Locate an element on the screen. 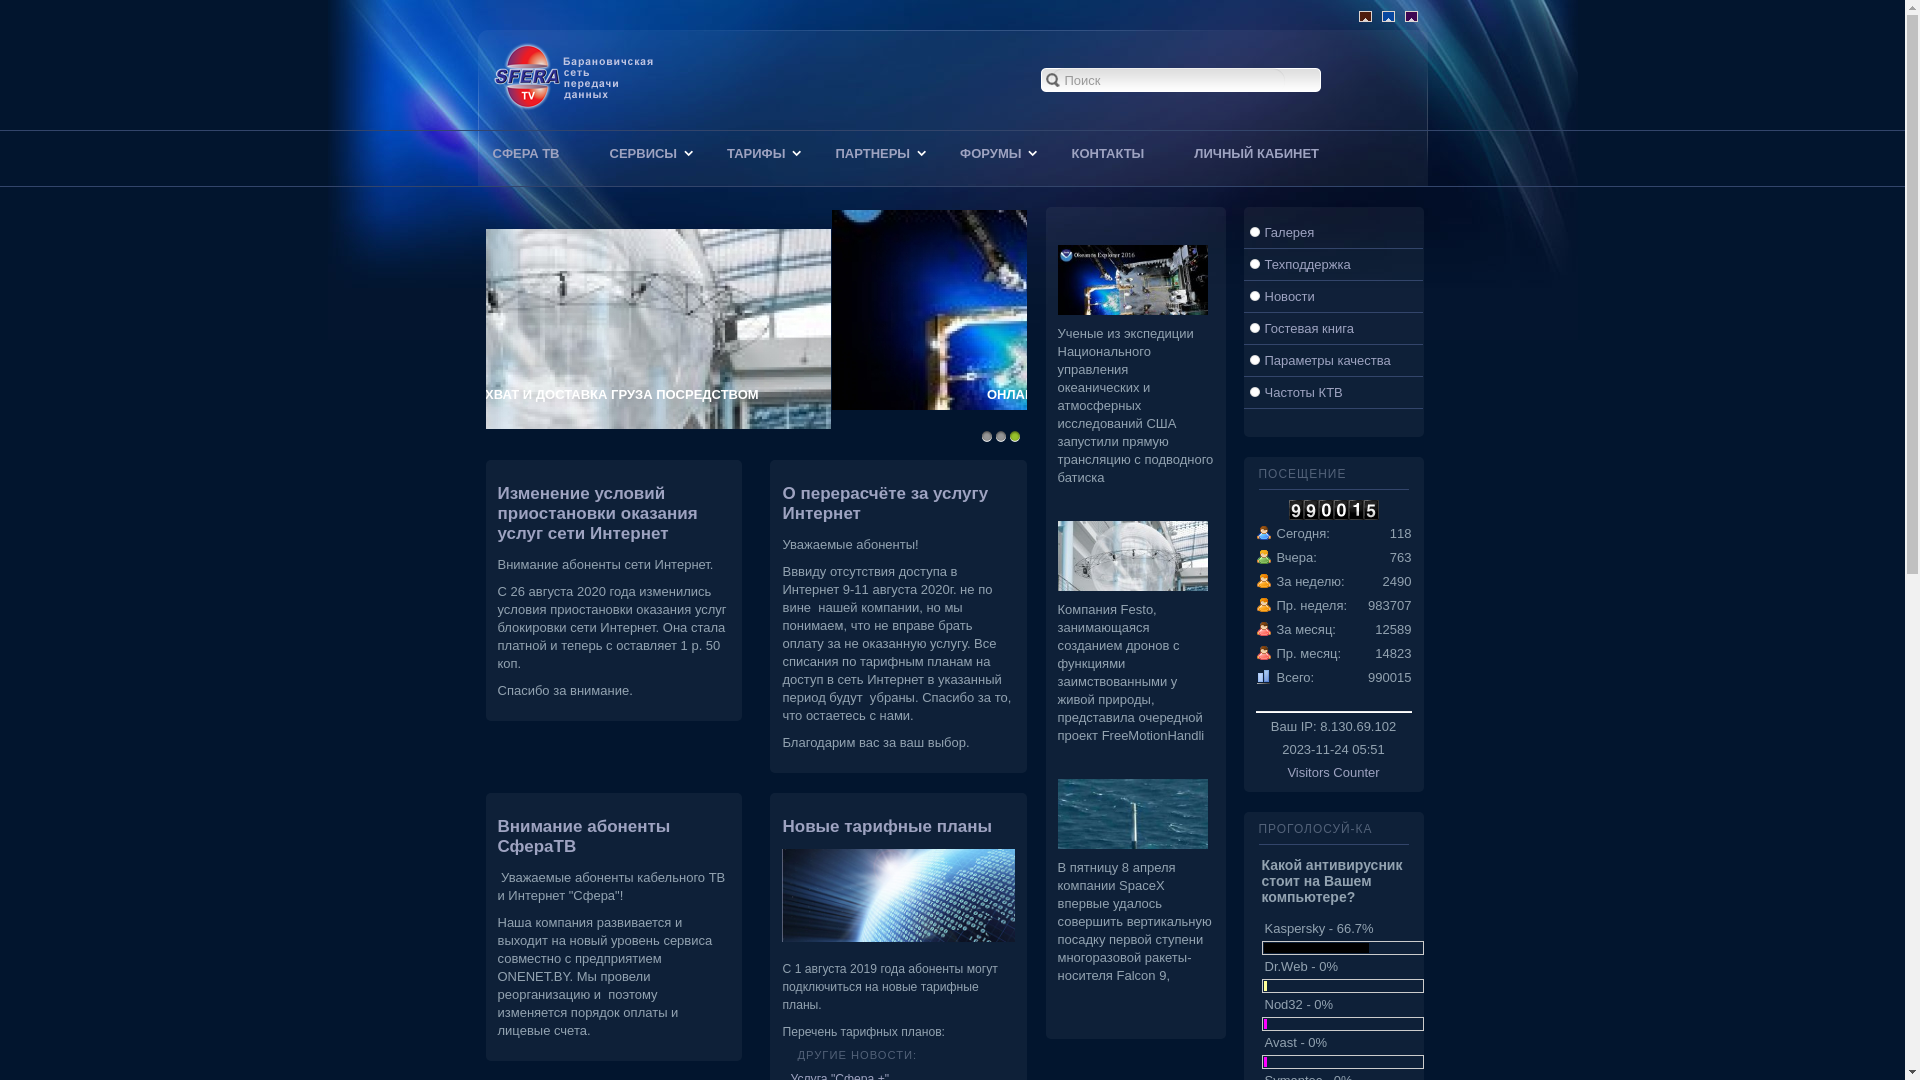 Image resolution: width=1920 pixels, height=1080 pixels. 2023-11-13 is located at coordinates (1264, 609).